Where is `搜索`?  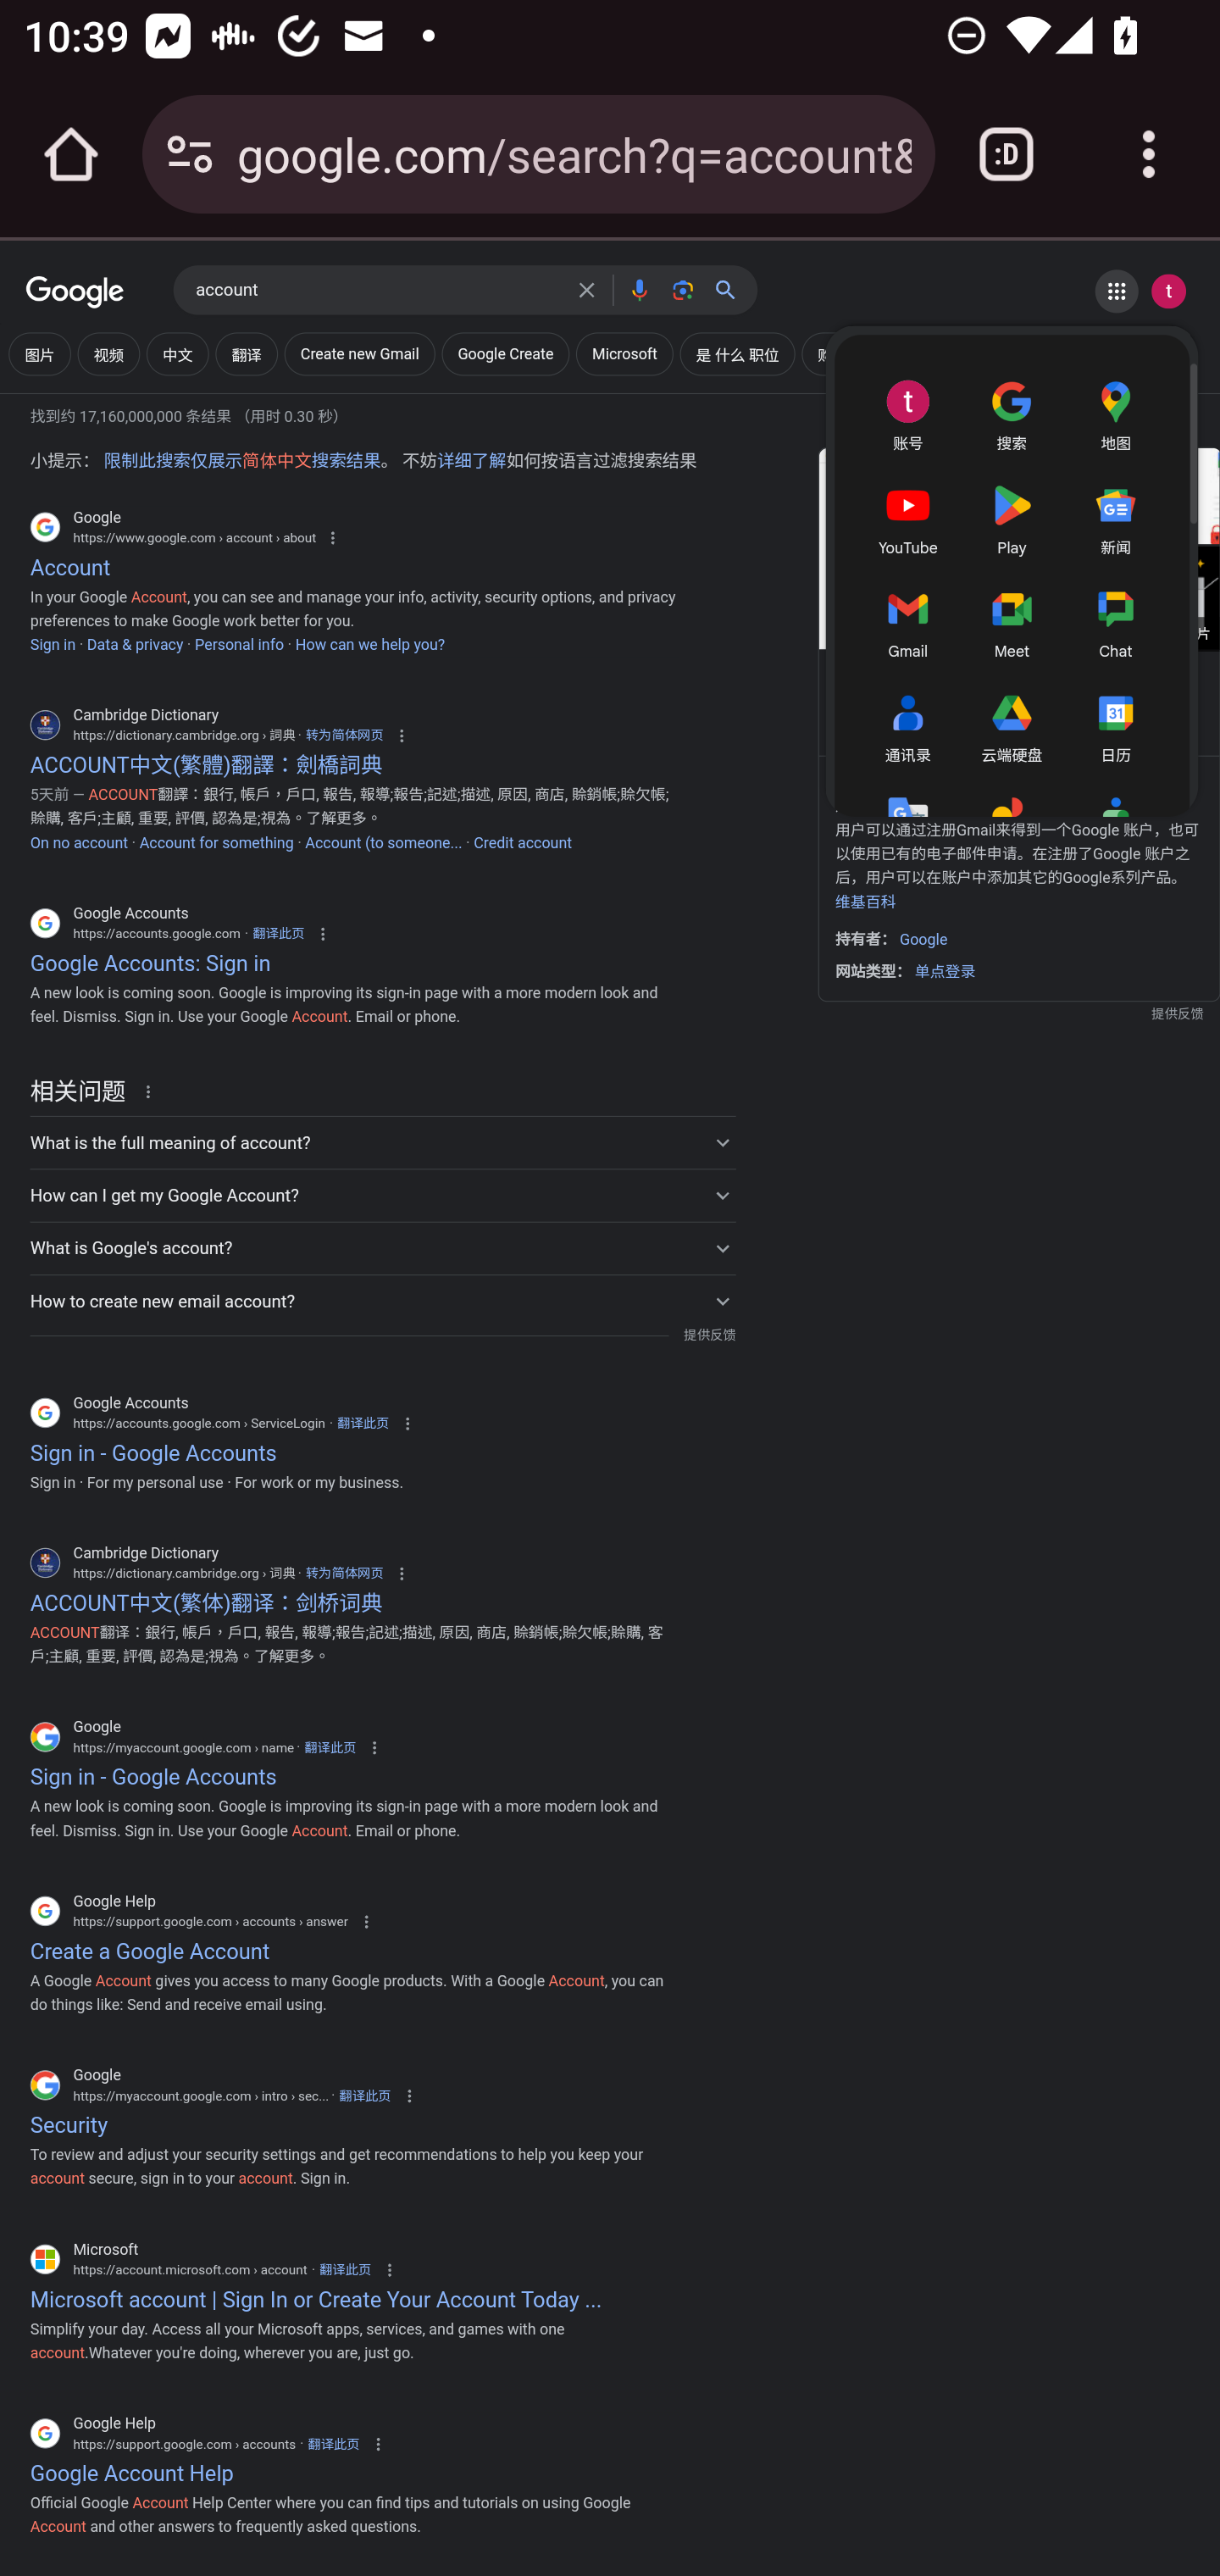
搜索 is located at coordinates (732, 290).